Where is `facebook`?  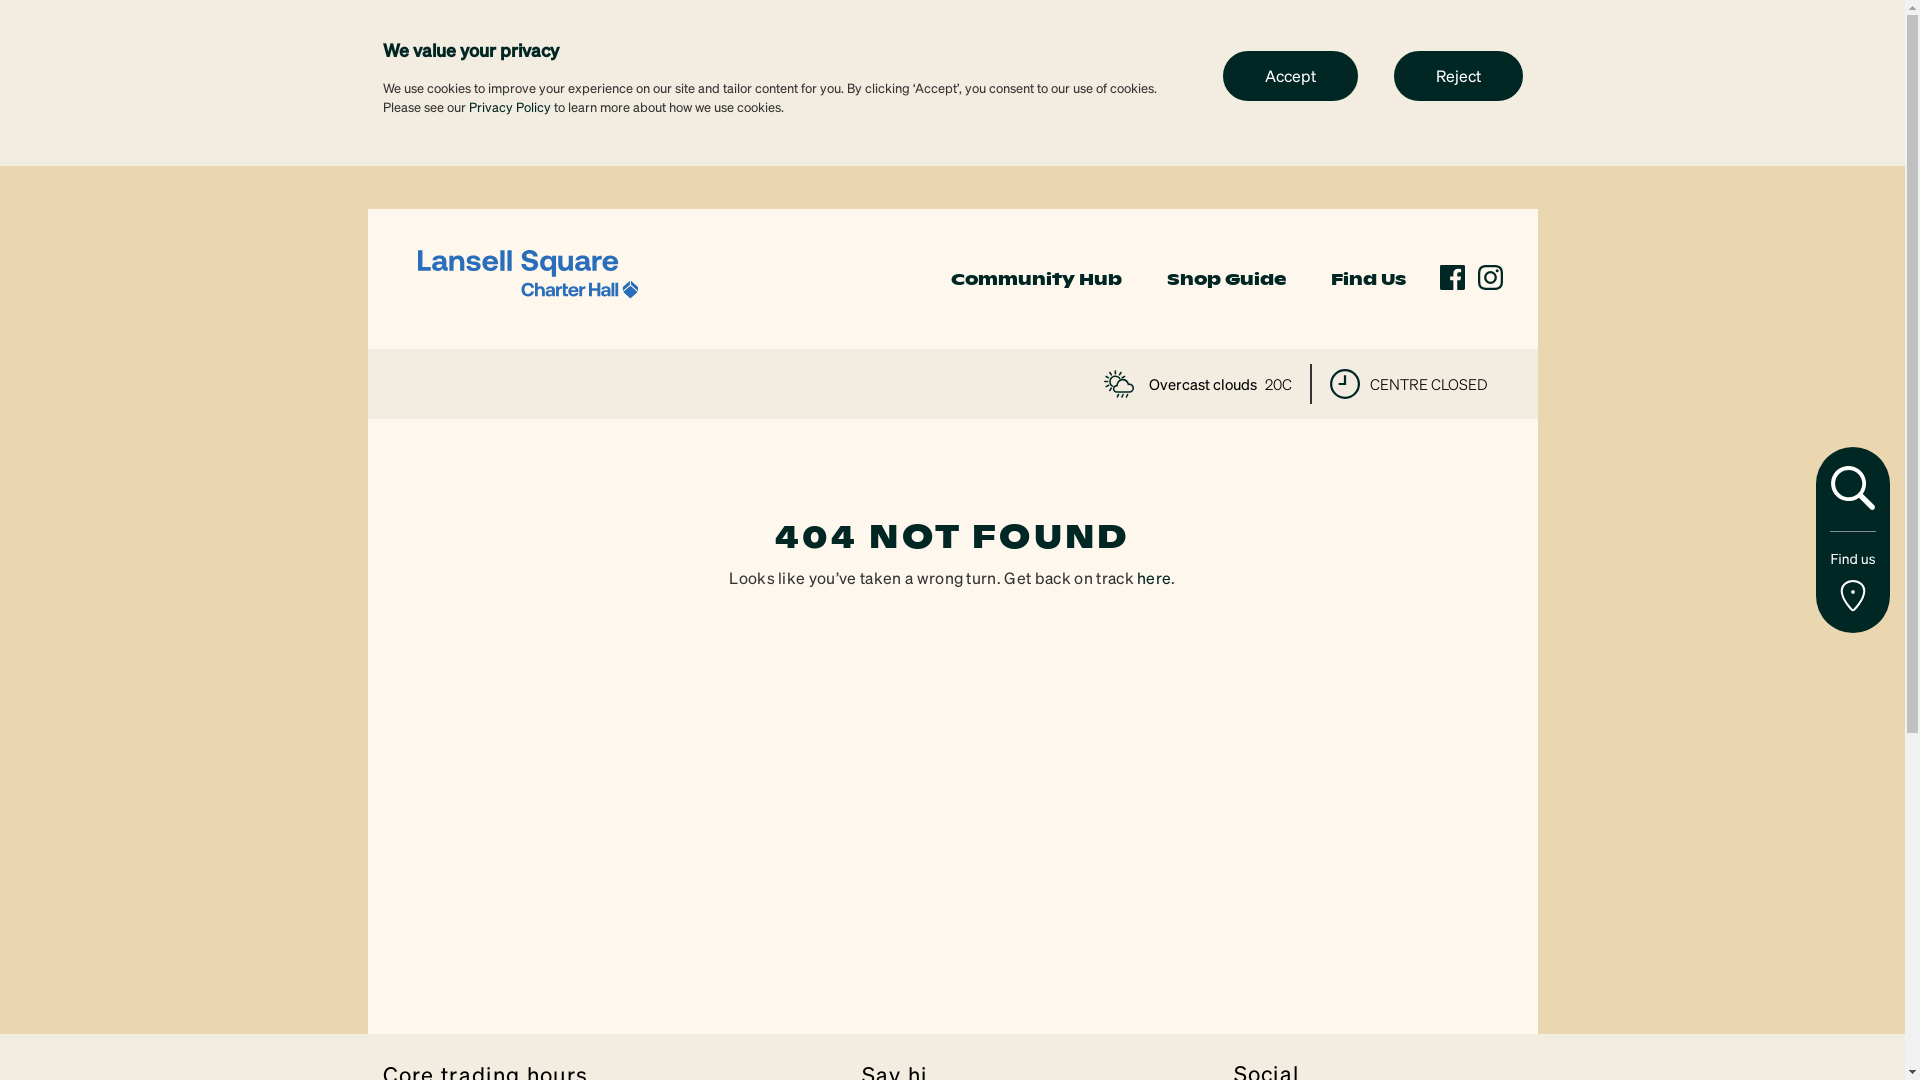
facebook is located at coordinates (1452, 278).